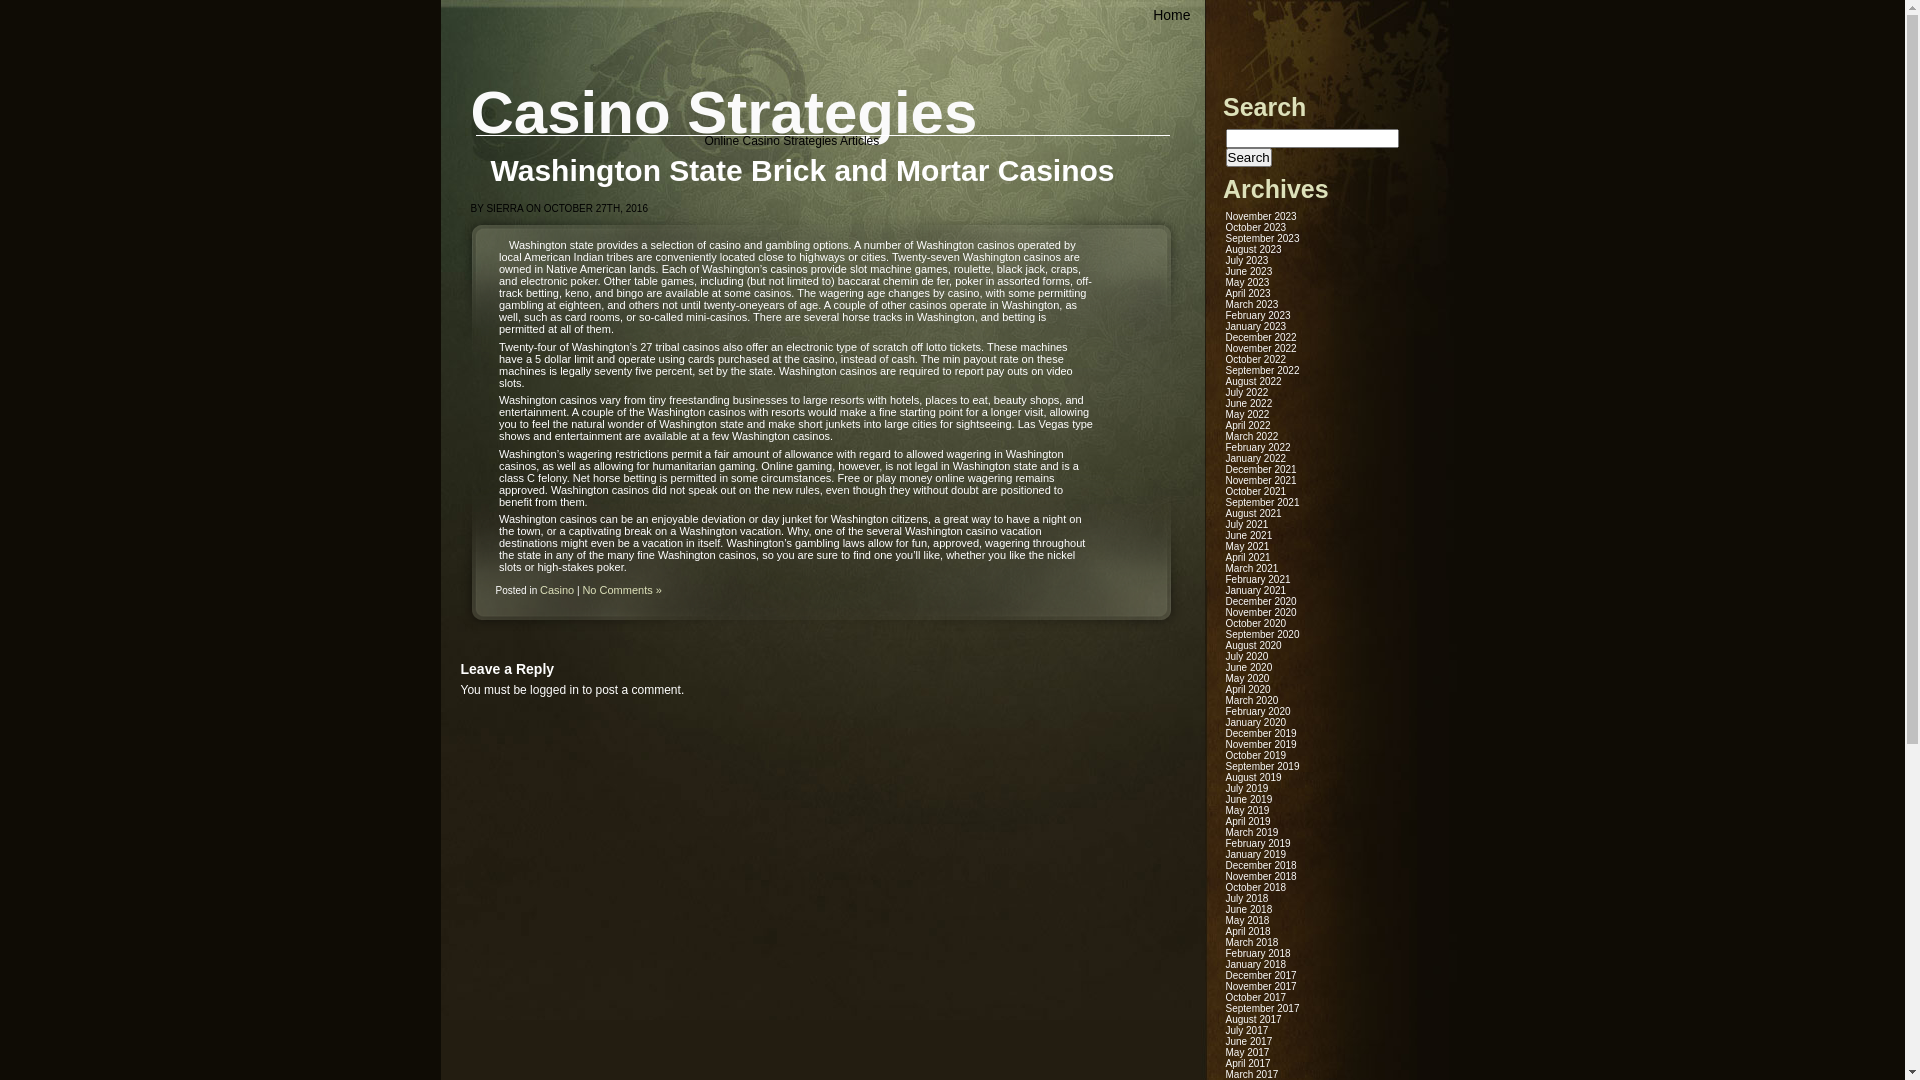 The height and width of the screenshot is (1080, 1920). What do you see at coordinates (1262, 602) in the screenshot?
I see `December 2020` at bounding box center [1262, 602].